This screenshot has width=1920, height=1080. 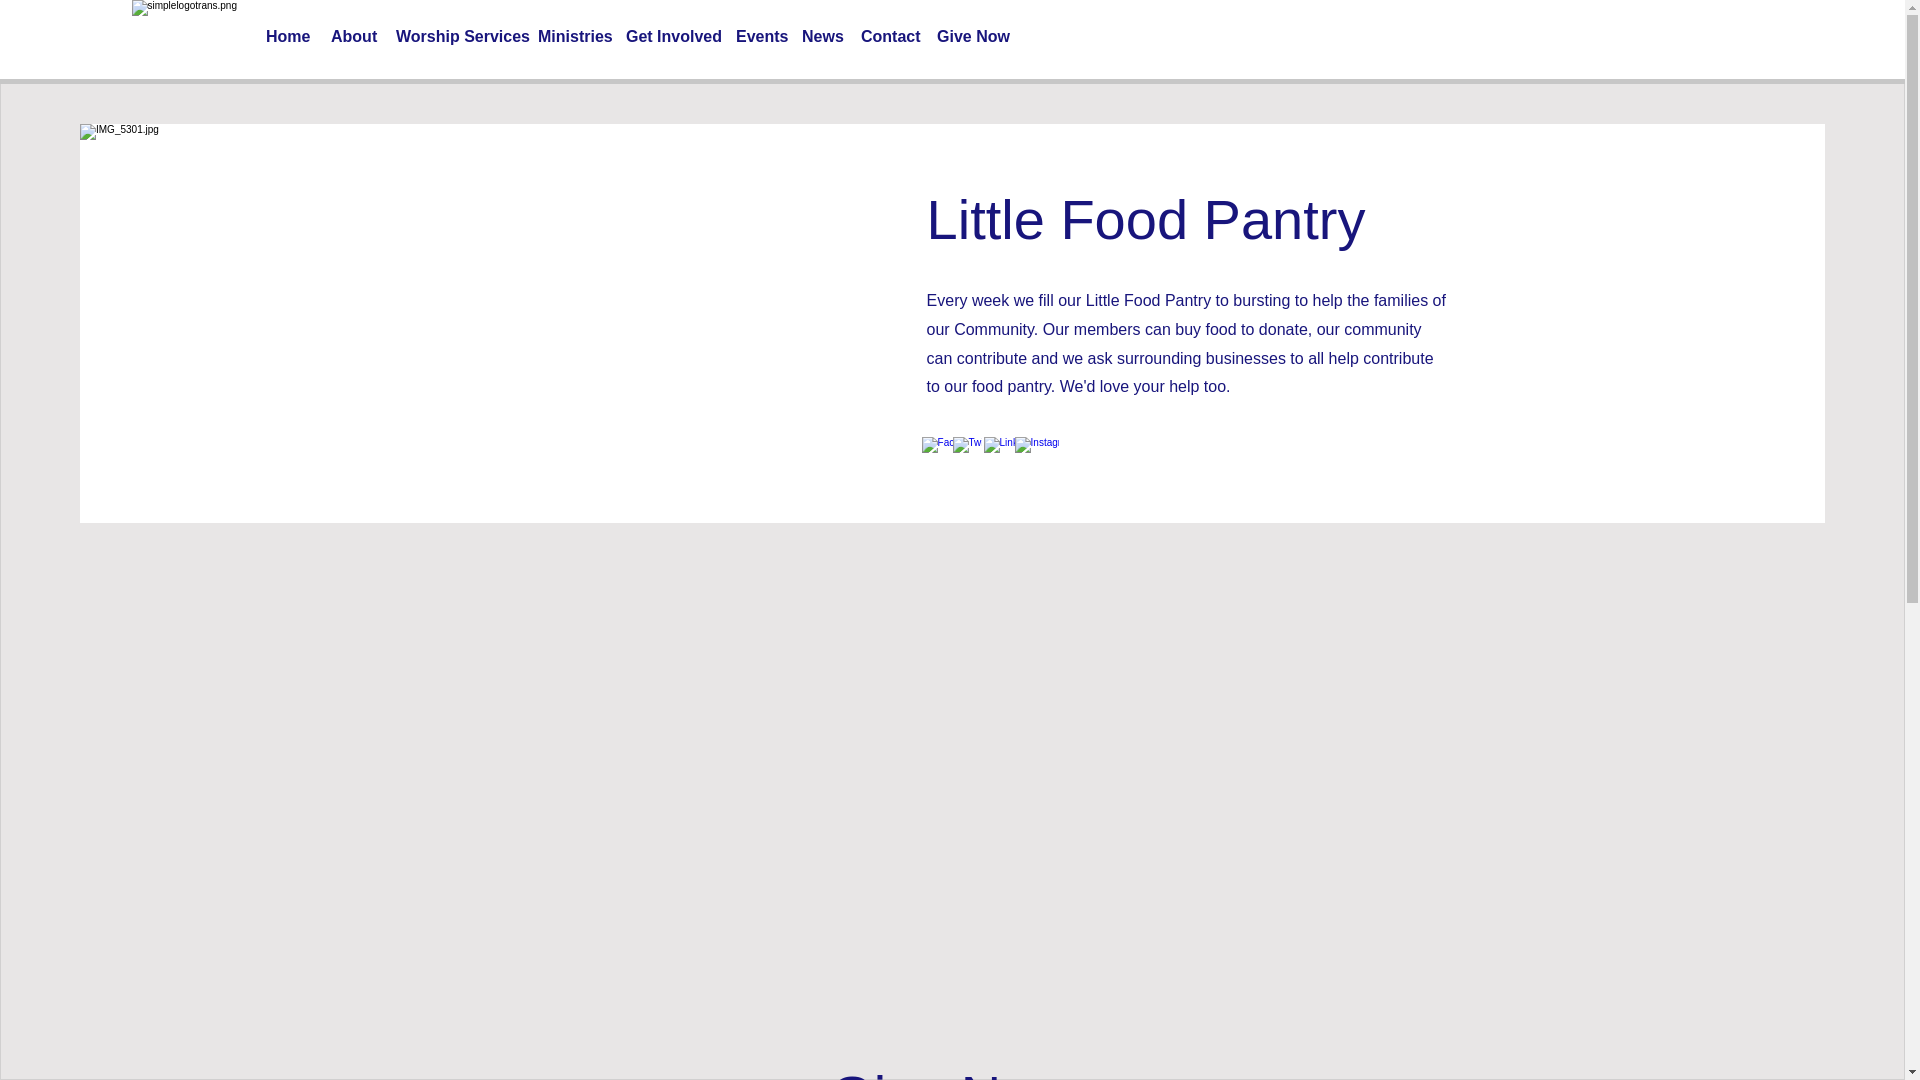 What do you see at coordinates (888, 37) in the screenshot?
I see `Contact` at bounding box center [888, 37].